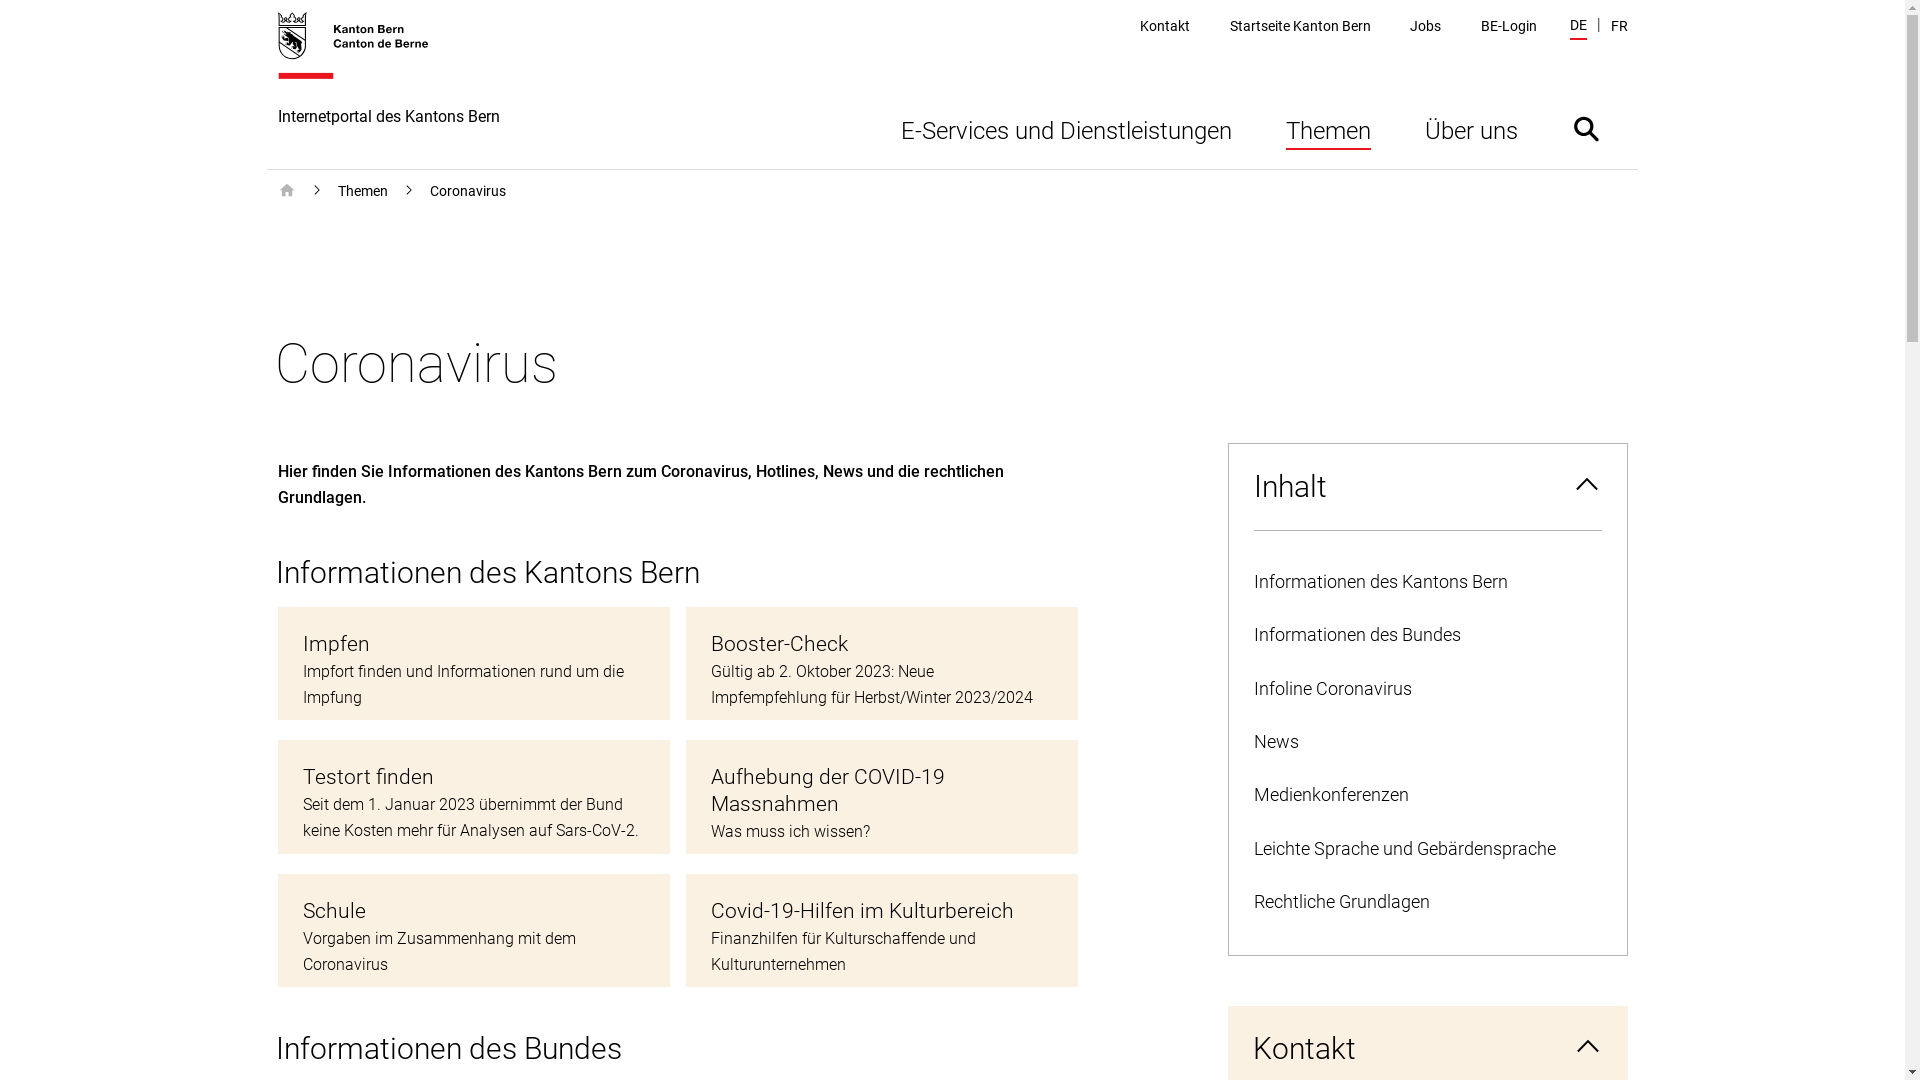 This screenshot has width=1920, height=1080. Describe the element at coordinates (882, 797) in the screenshot. I see `Aufhebung der COVID-19 Massnahmen
Was muss ich wissen?` at that location.